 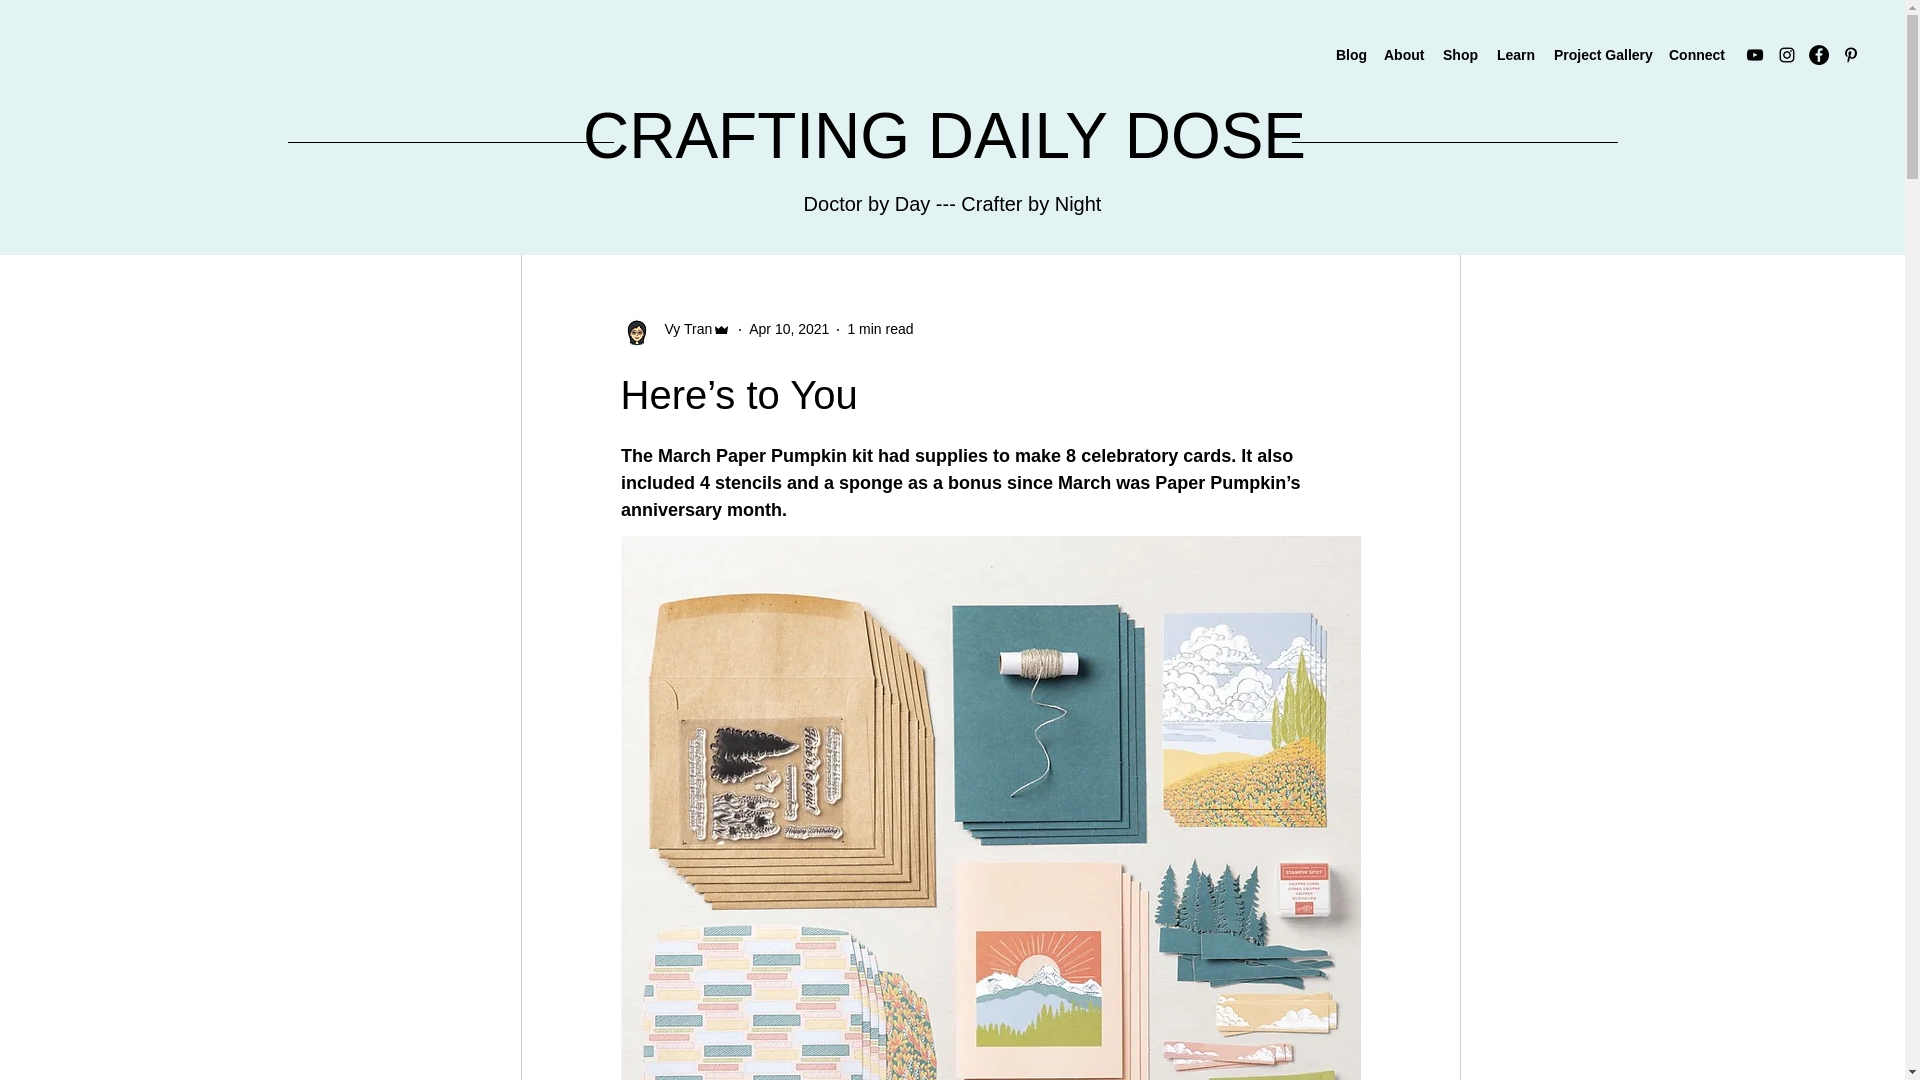 What do you see at coordinates (1600, 54) in the screenshot?
I see `Project Gallery` at bounding box center [1600, 54].